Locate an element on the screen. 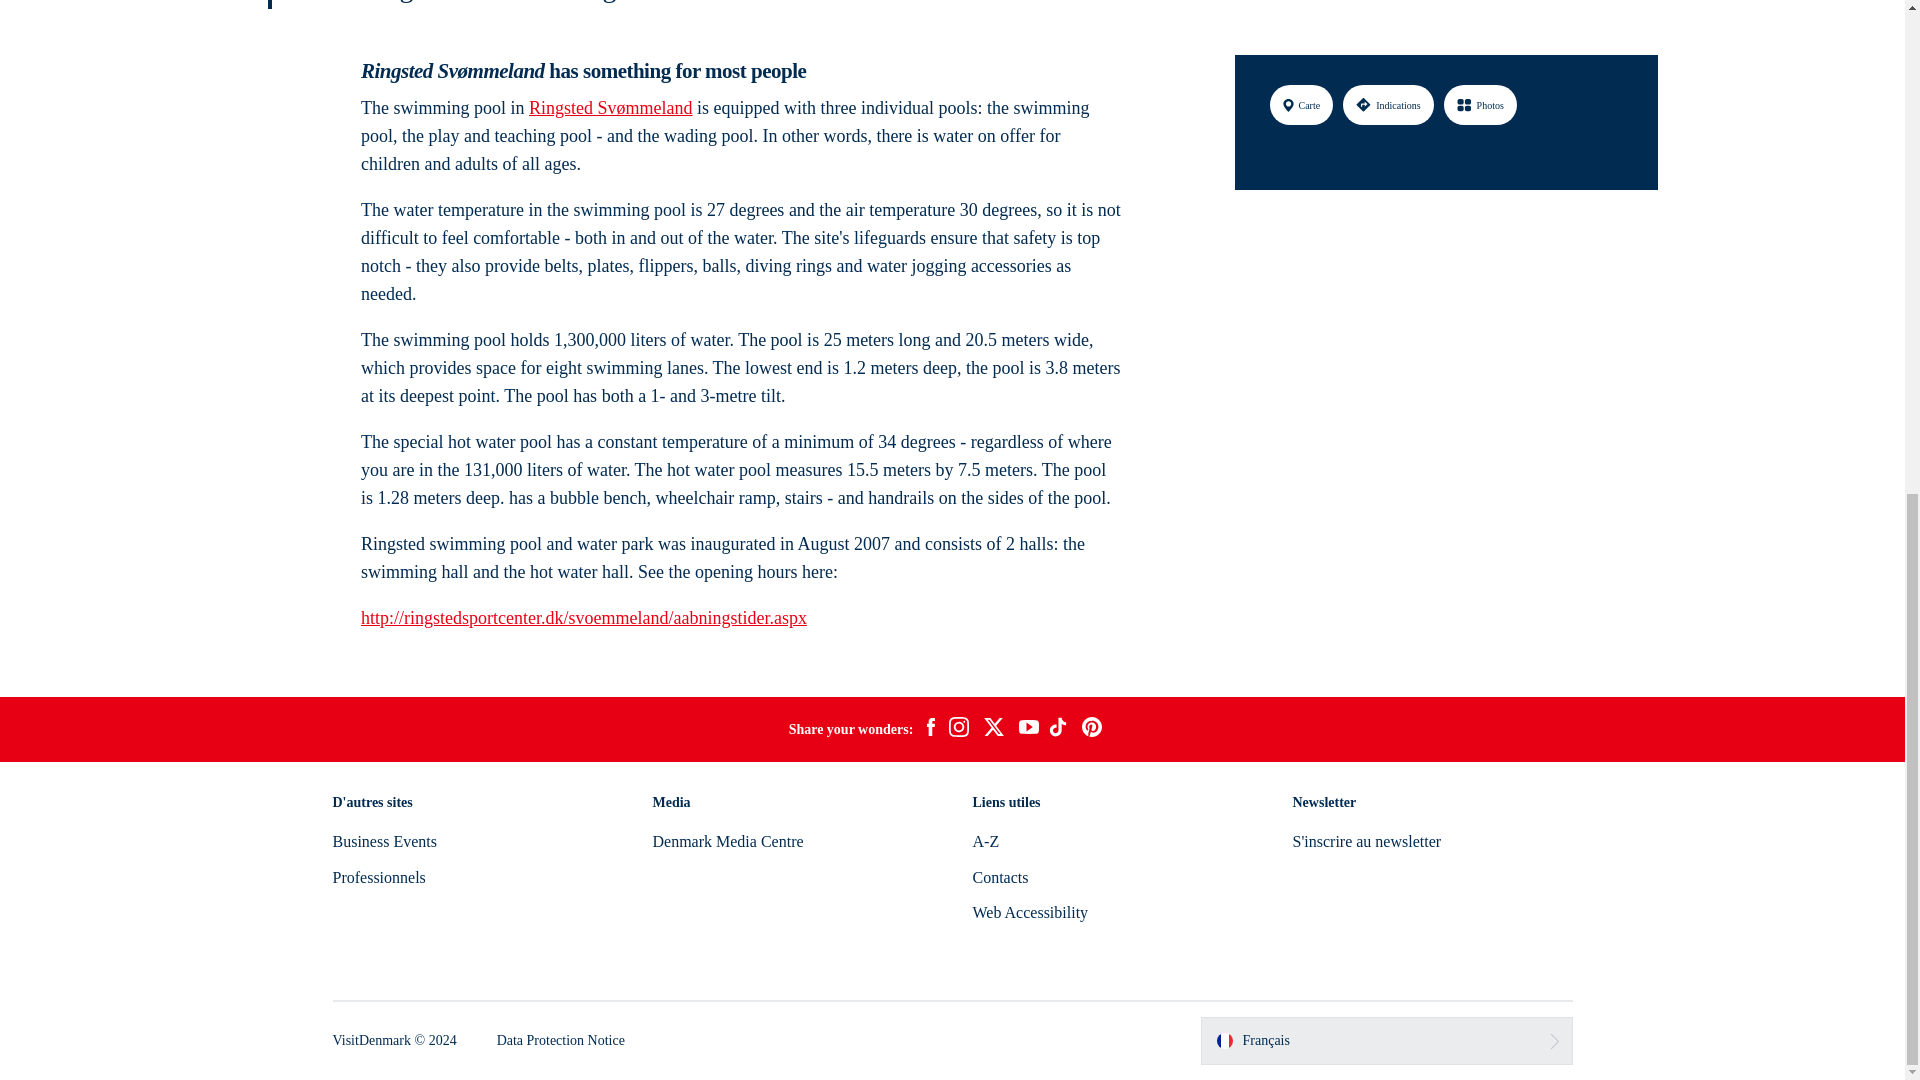 The height and width of the screenshot is (1080, 1920). Professionnels is located at coordinates (378, 877).